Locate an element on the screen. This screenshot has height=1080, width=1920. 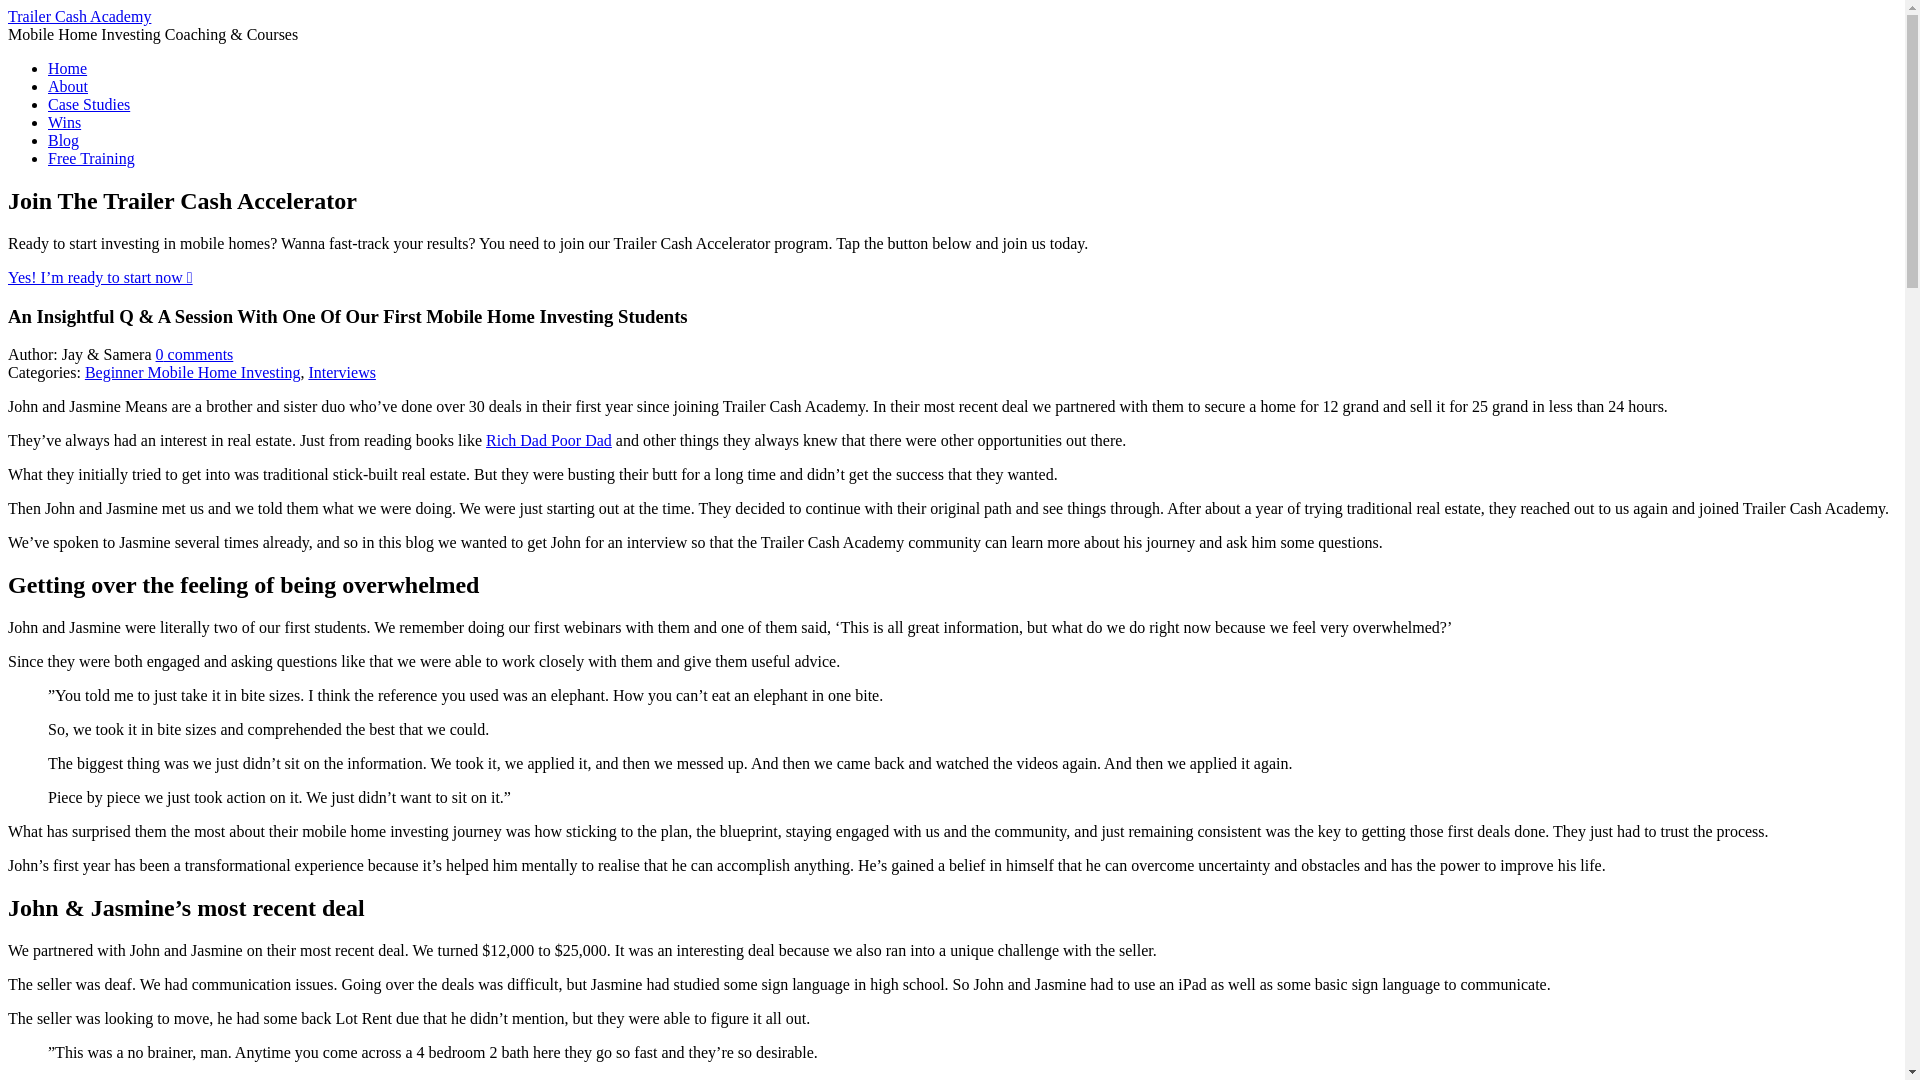
Free Training is located at coordinates (91, 158).